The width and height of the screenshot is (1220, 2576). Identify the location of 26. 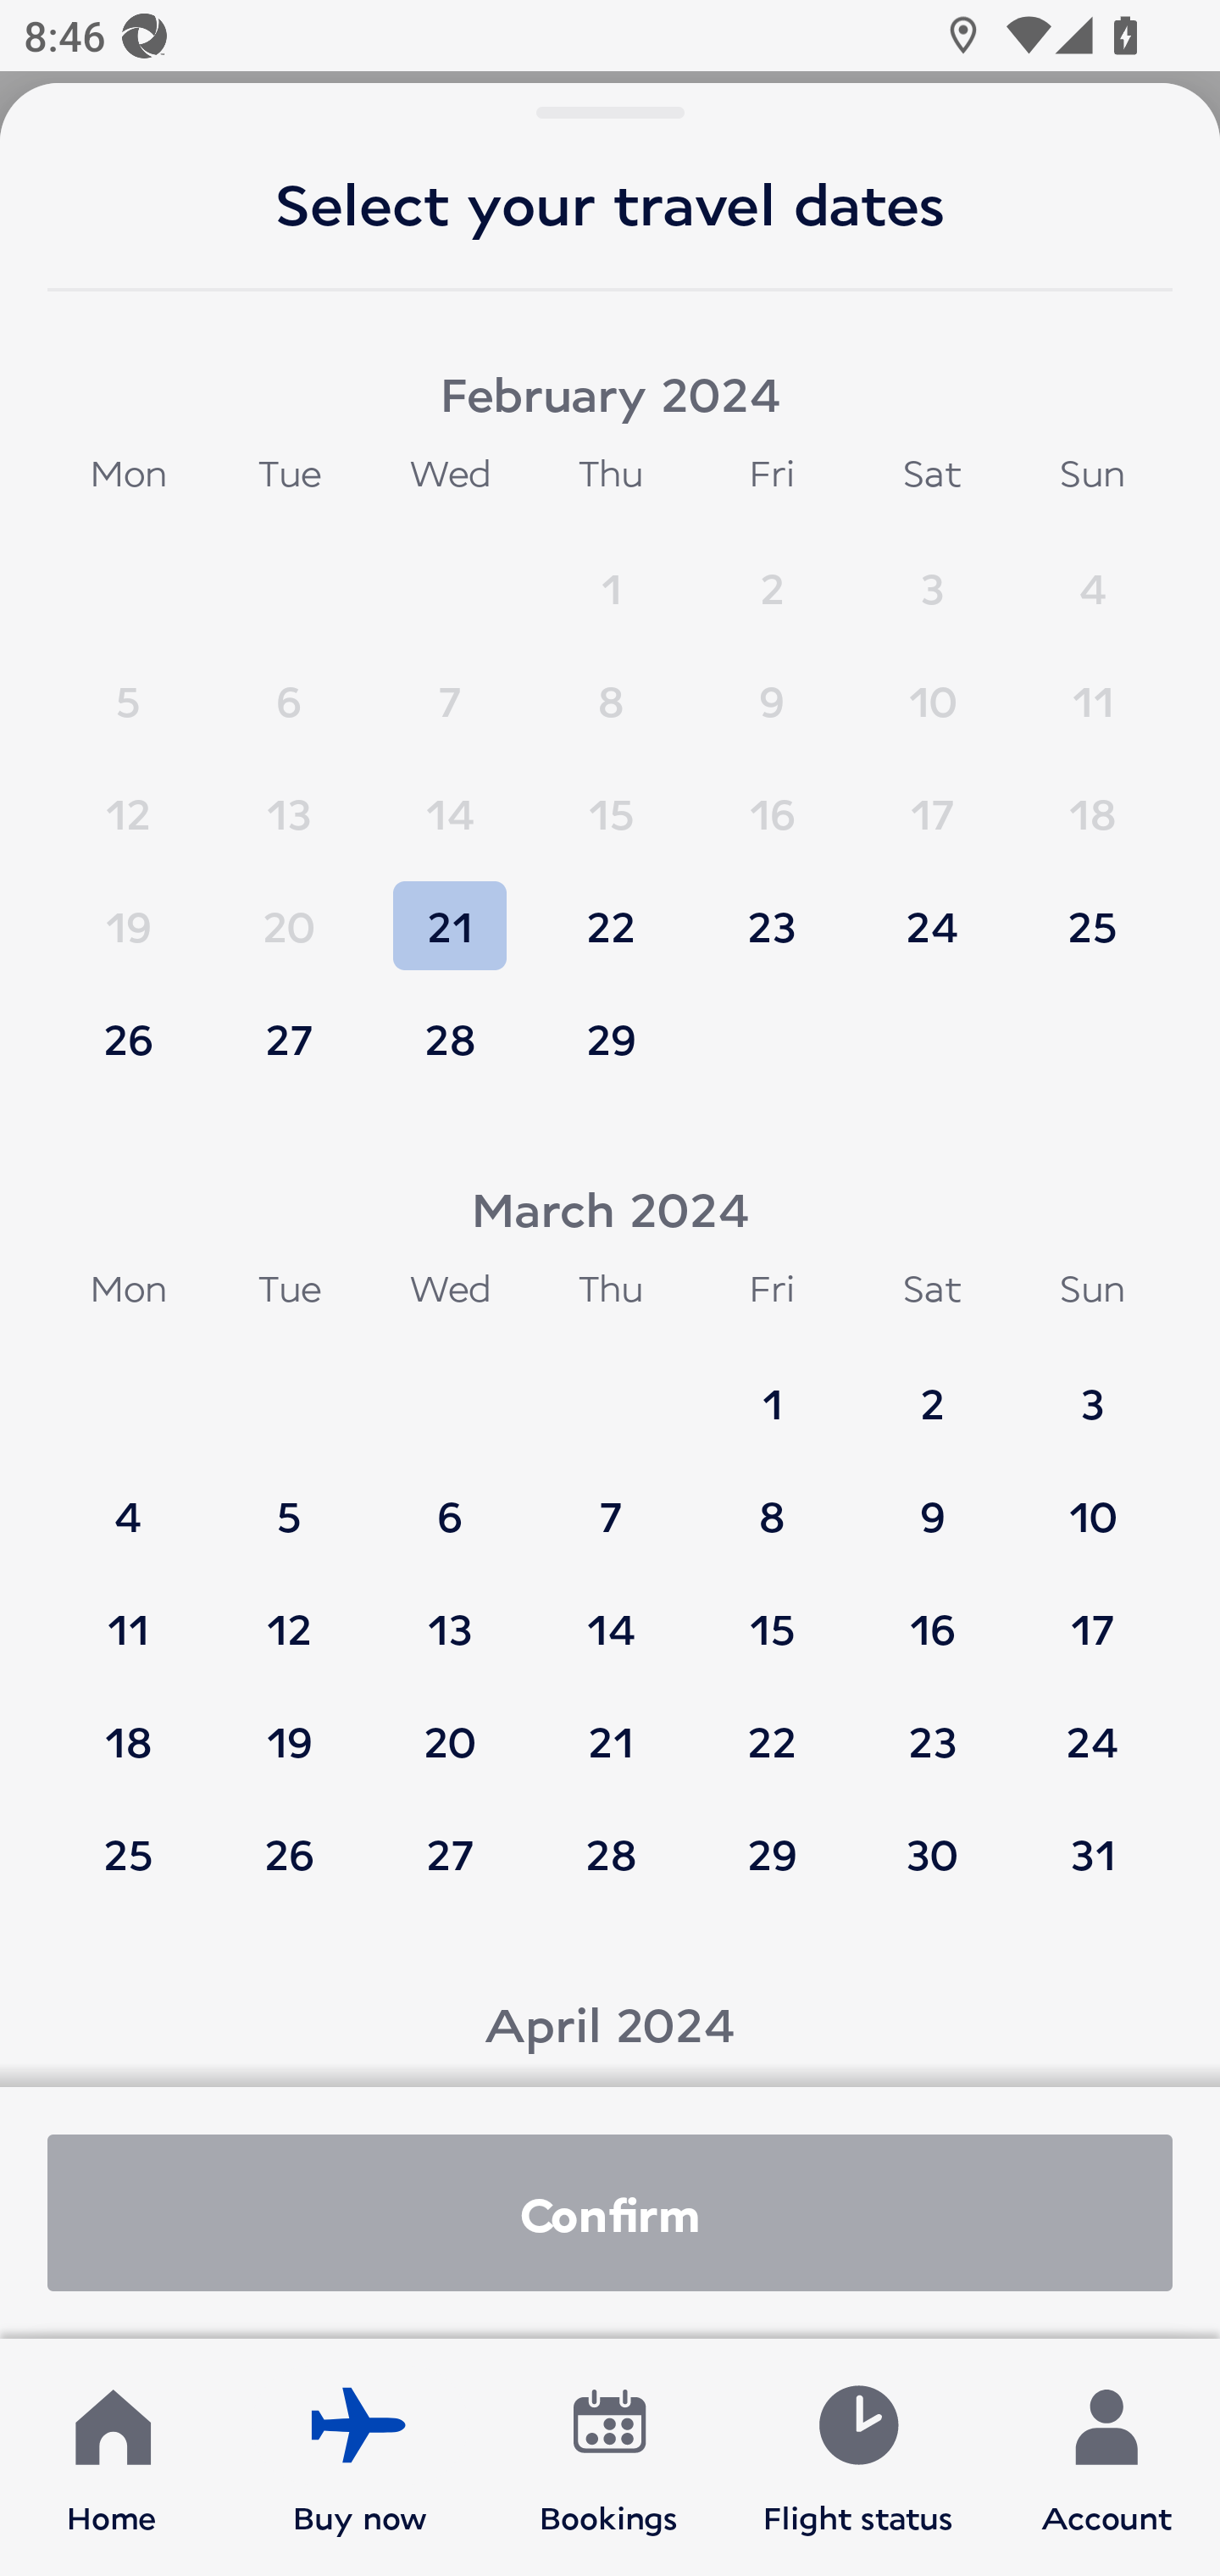
(289, 1852).